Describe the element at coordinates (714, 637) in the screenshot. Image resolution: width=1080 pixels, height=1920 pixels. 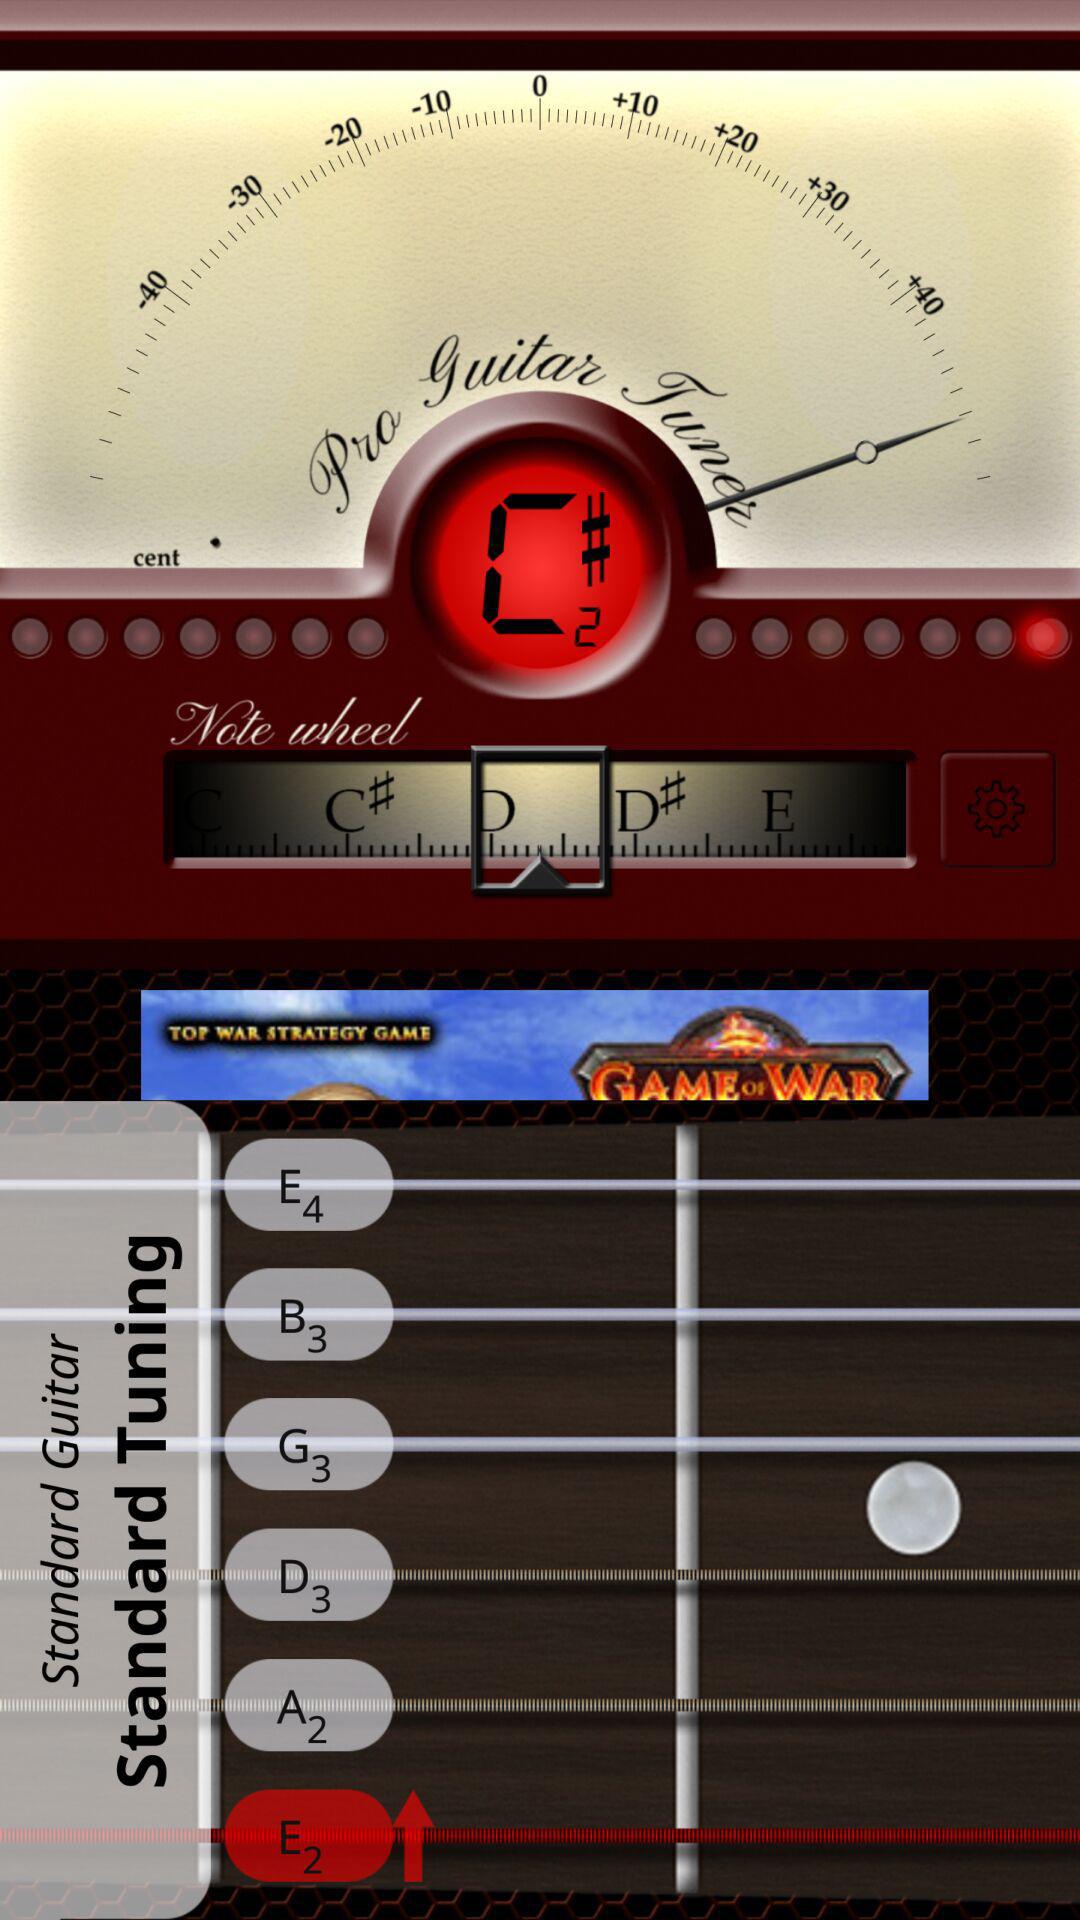
I see `select the first round which is below tuner` at that location.